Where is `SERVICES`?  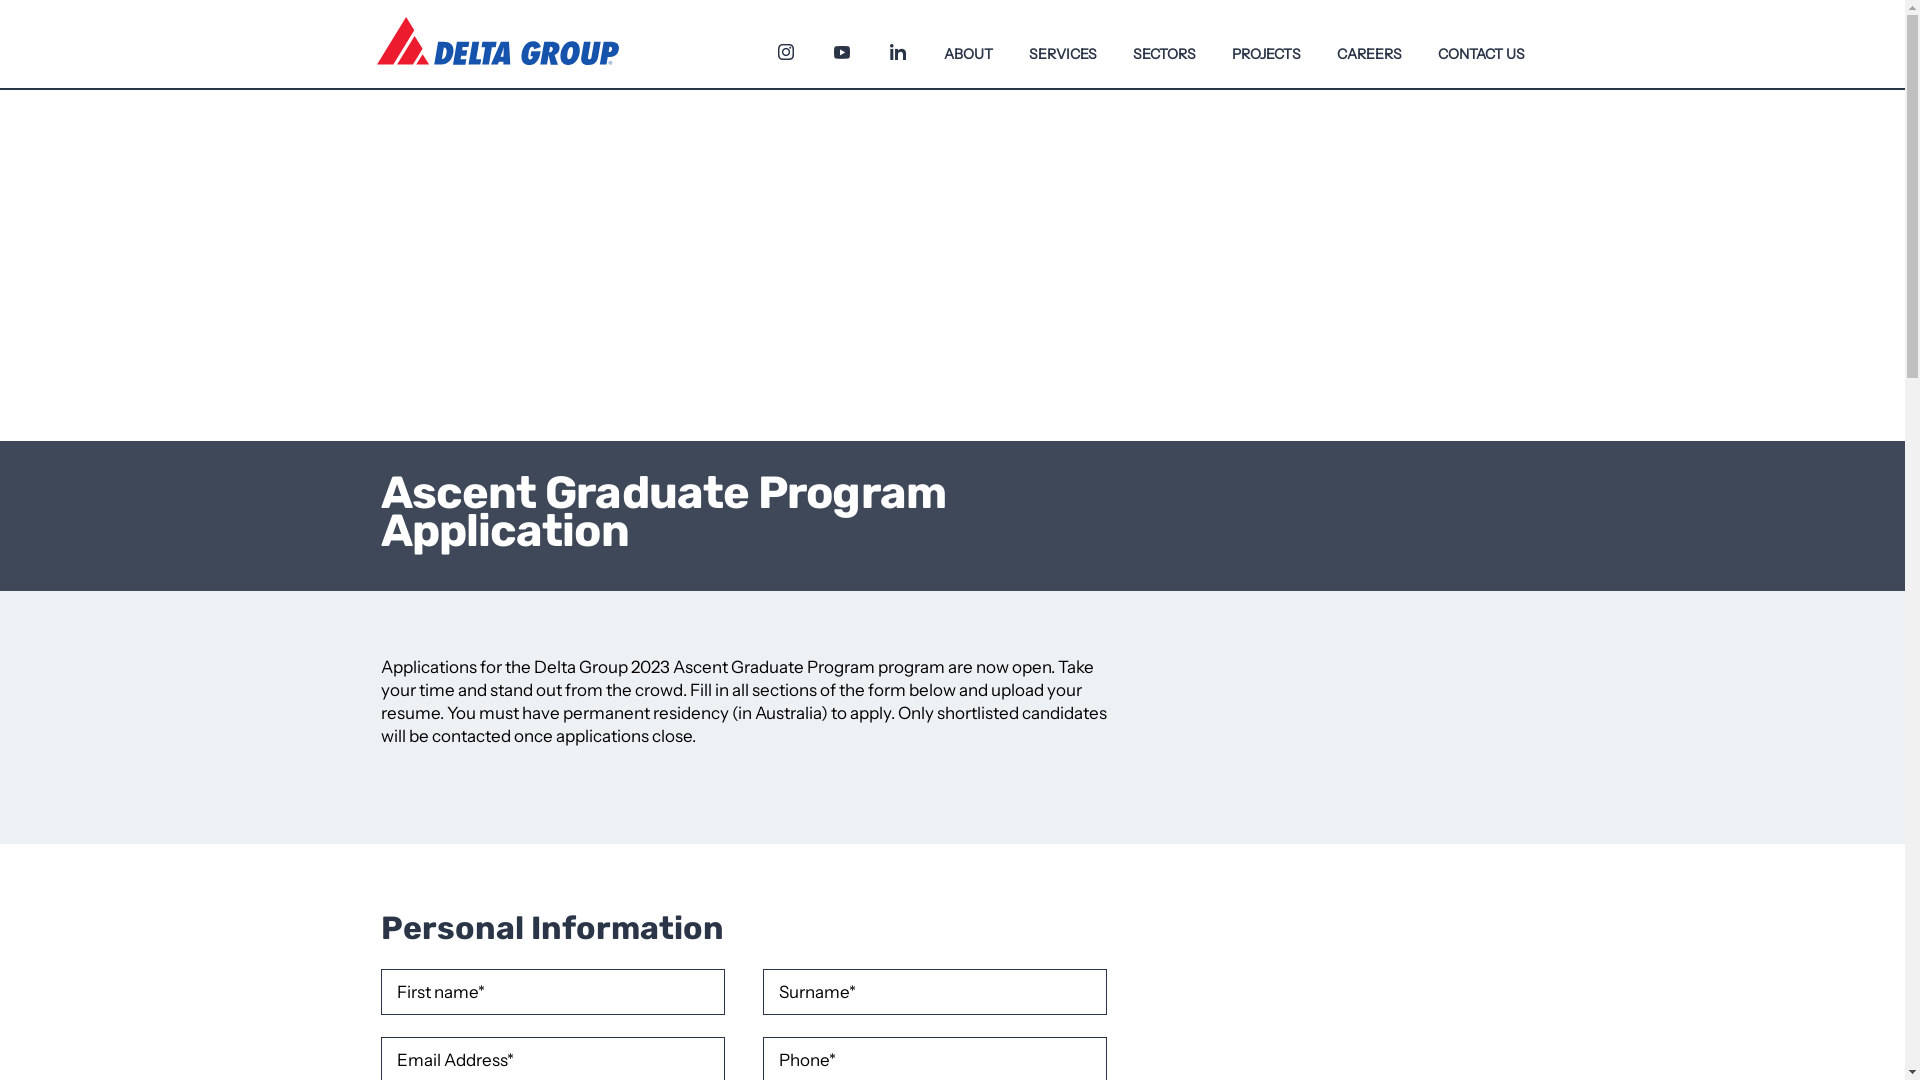
SERVICES is located at coordinates (1062, 44).